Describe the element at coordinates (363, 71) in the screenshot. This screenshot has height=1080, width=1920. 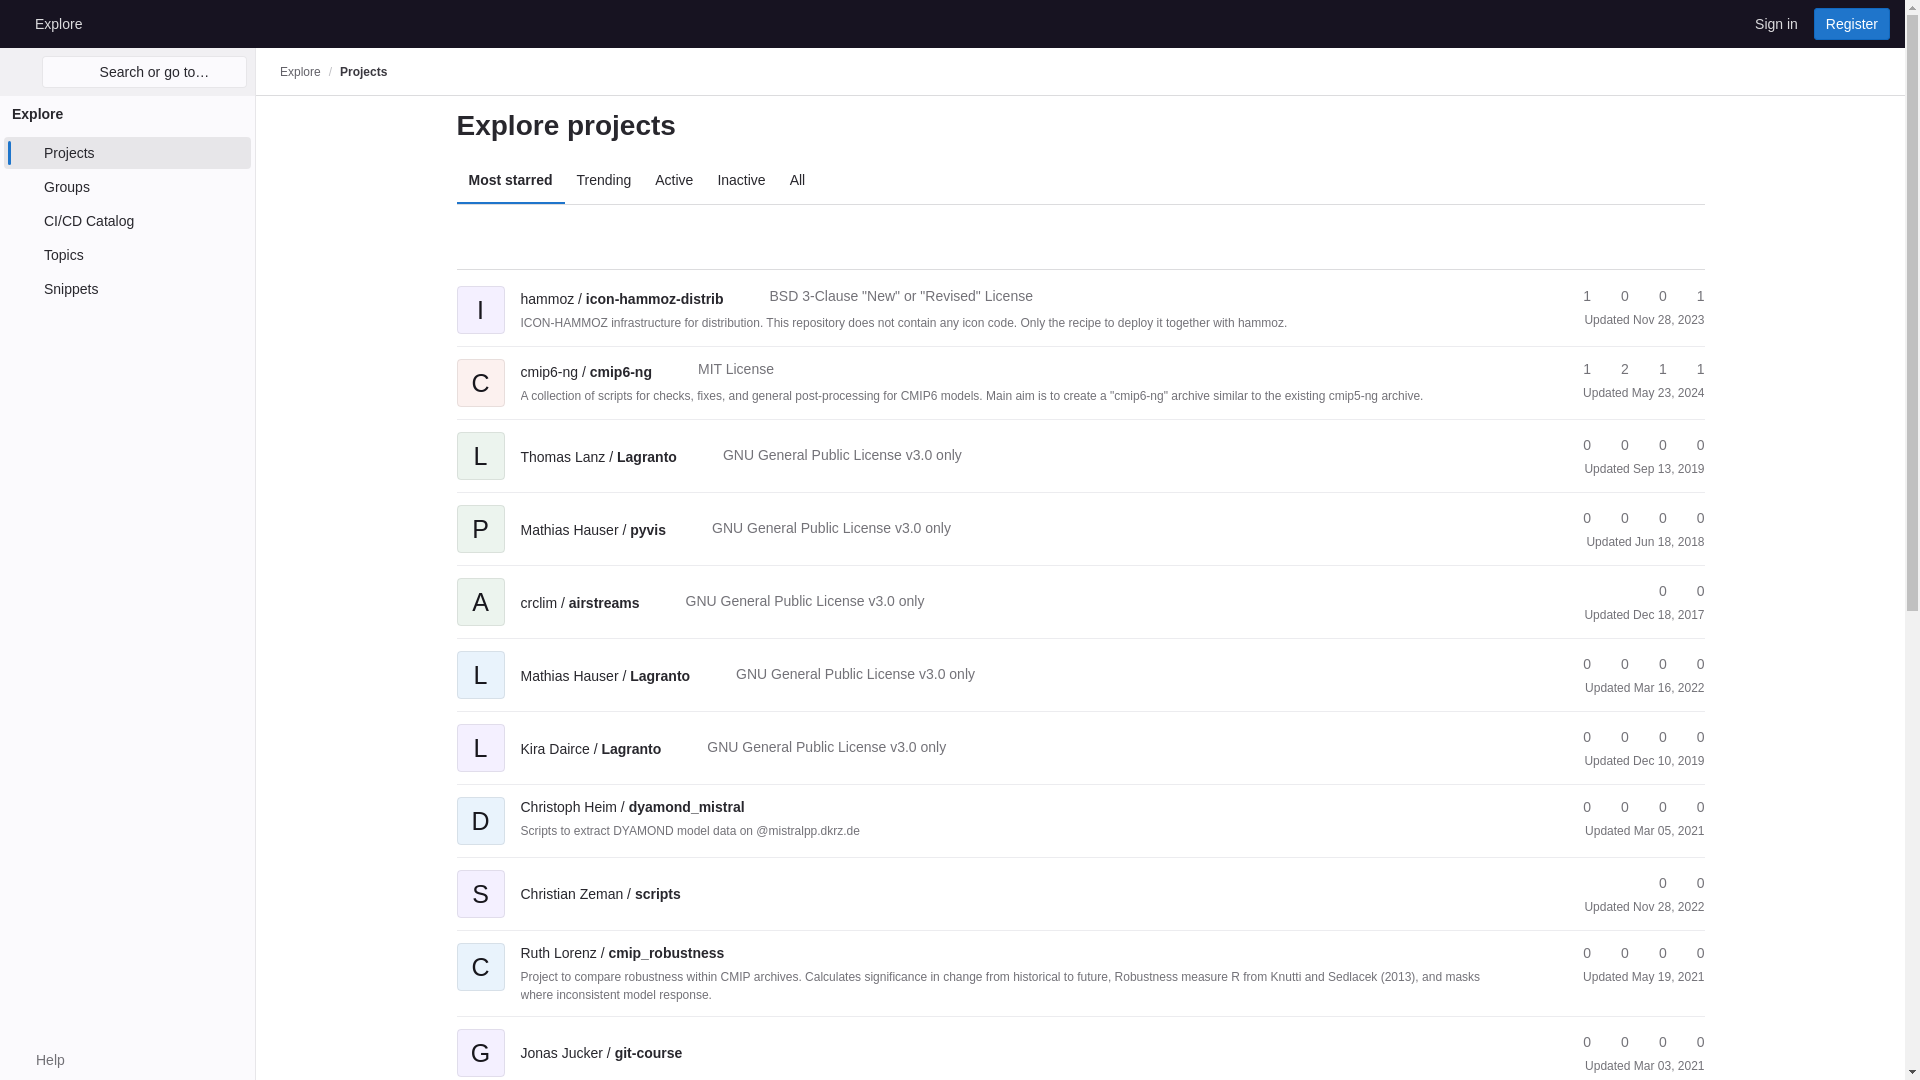
I see `Projects` at that location.